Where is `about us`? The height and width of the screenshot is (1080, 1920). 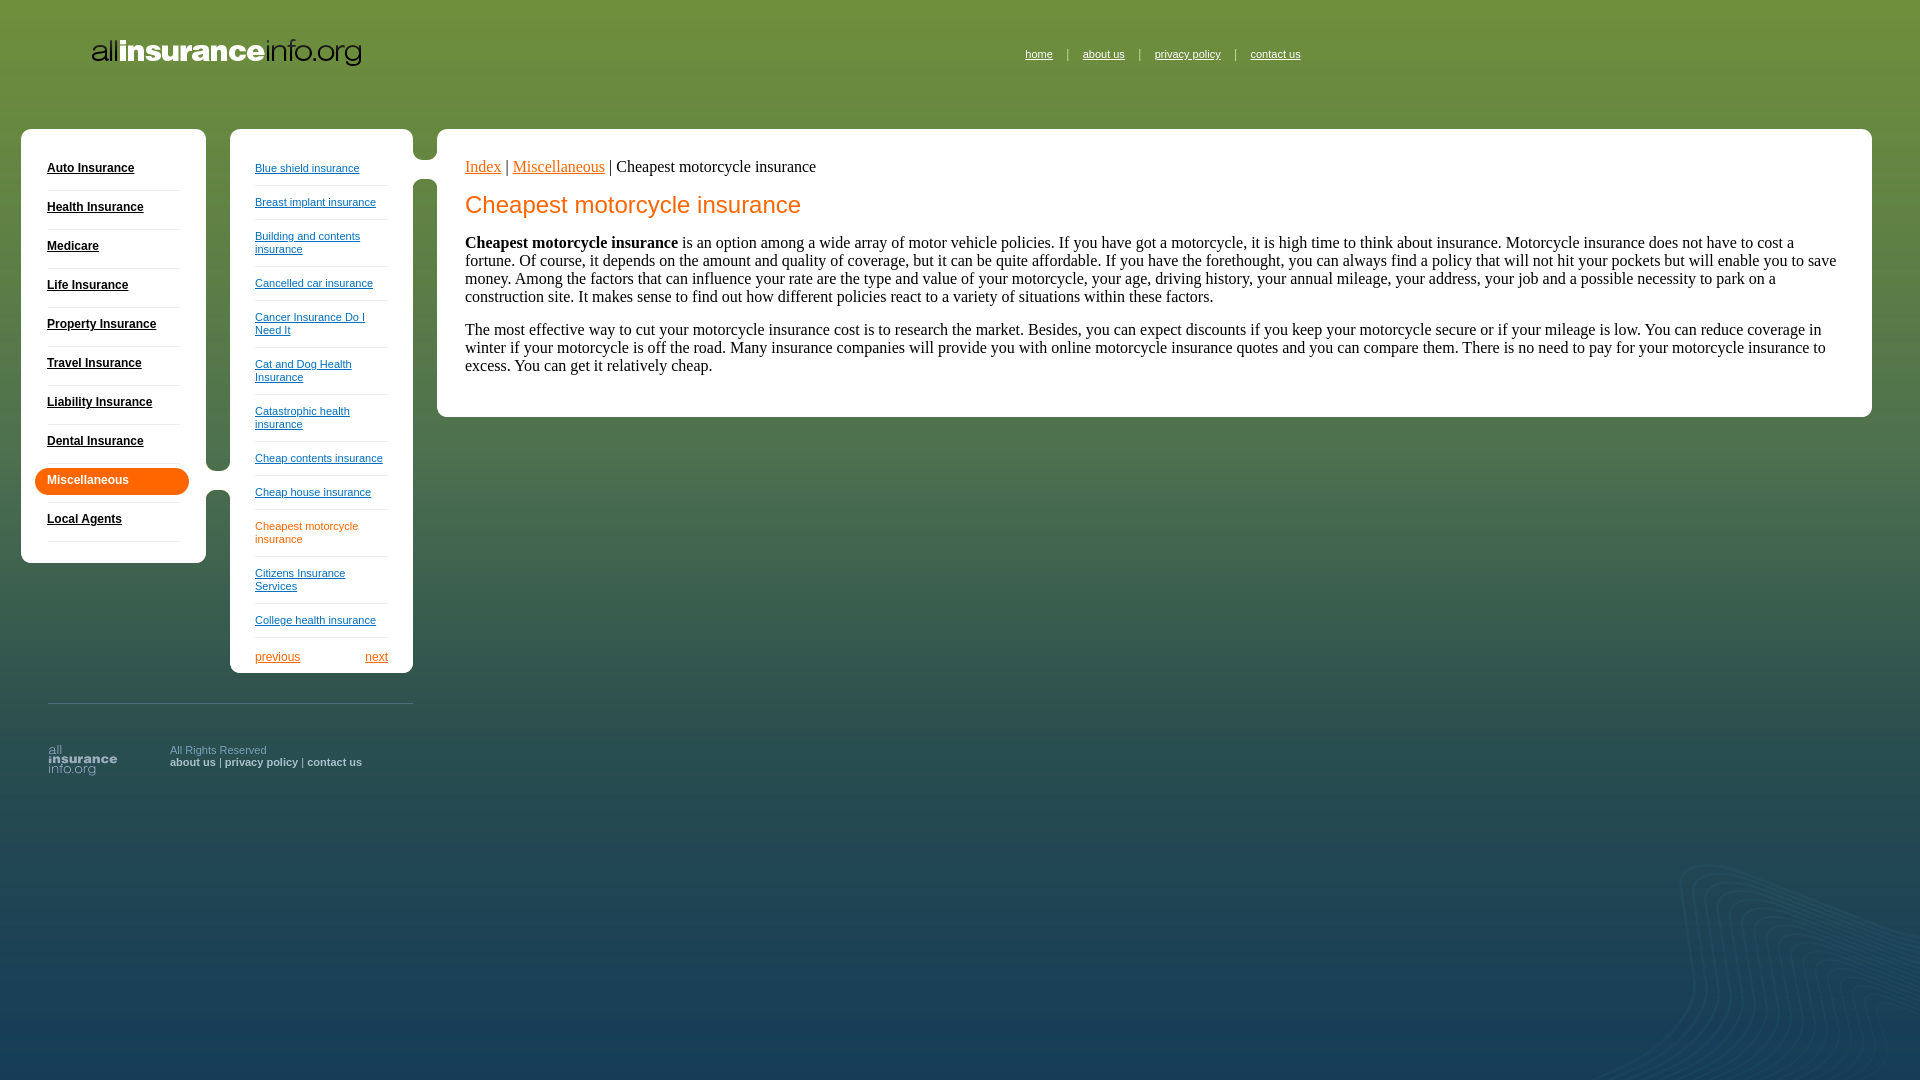
about us is located at coordinates (192, 762).